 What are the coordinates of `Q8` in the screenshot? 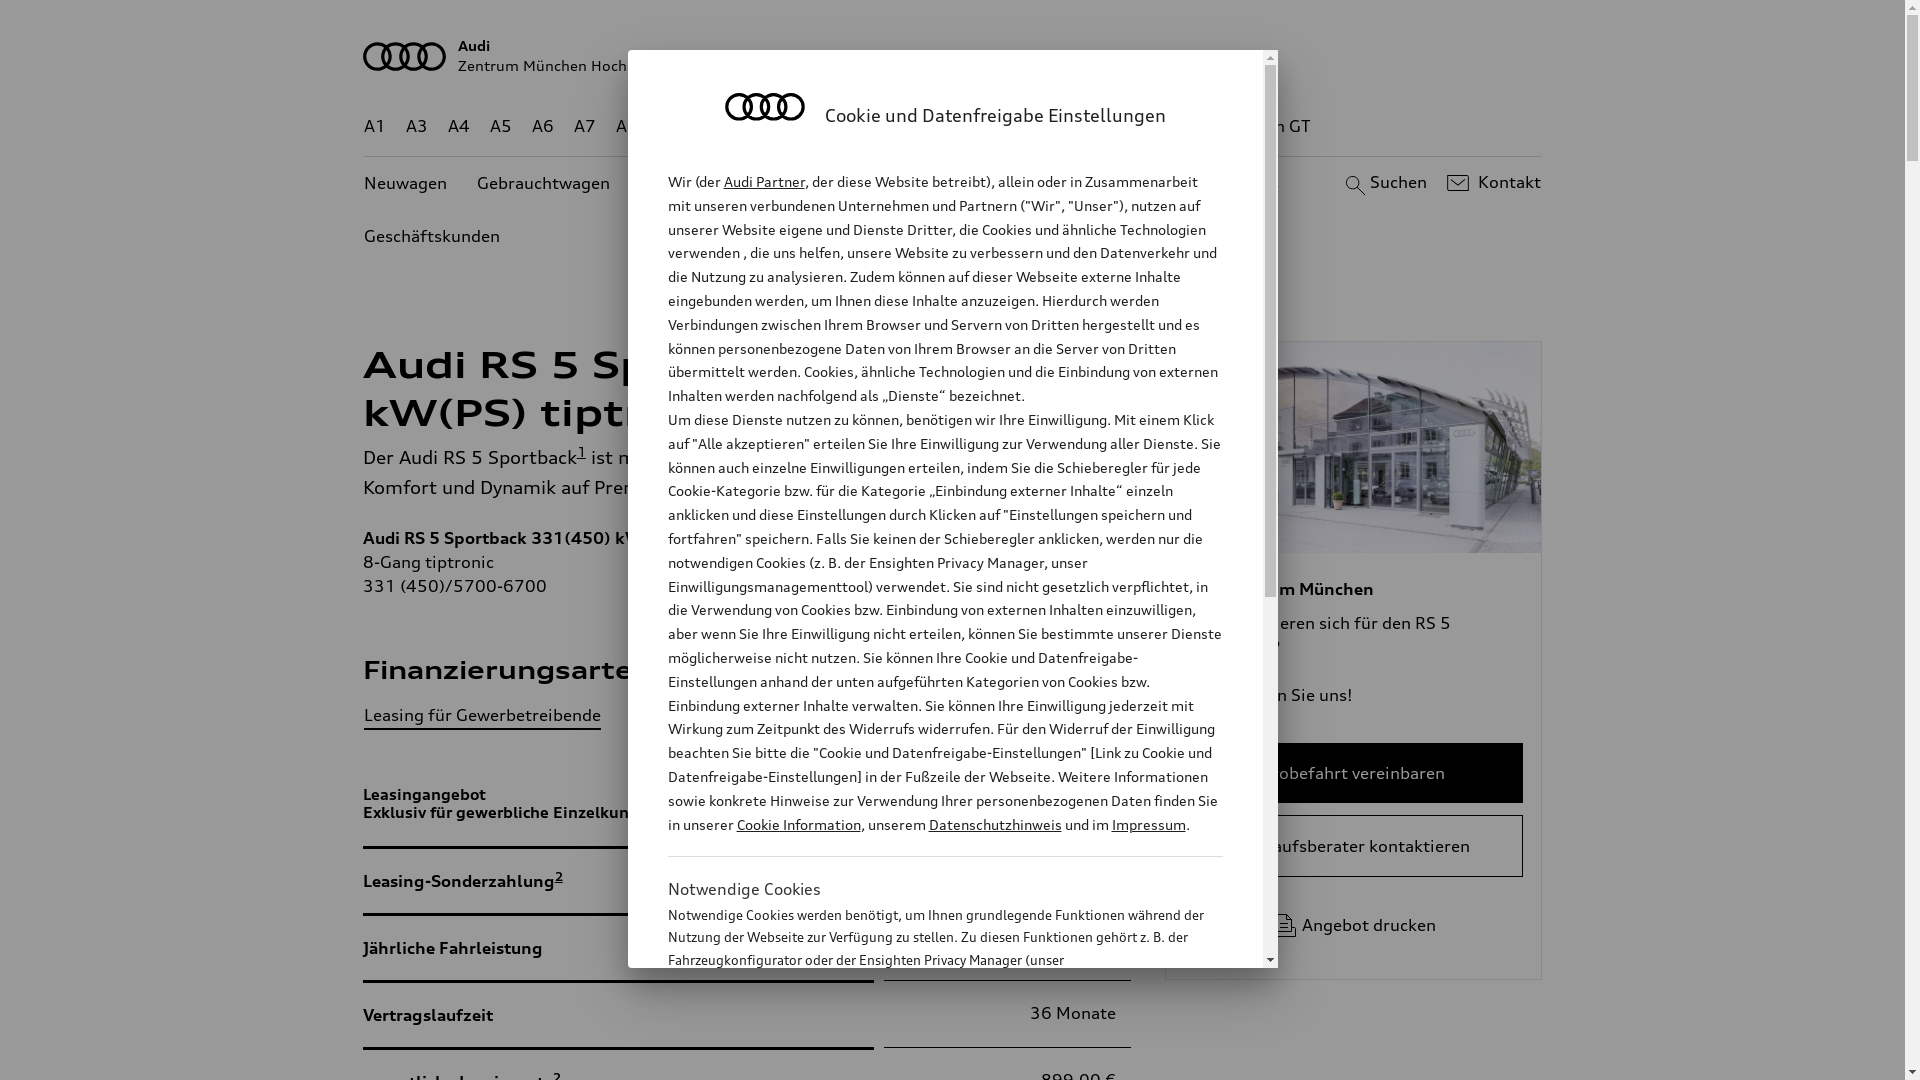 It's located at (938, 126).